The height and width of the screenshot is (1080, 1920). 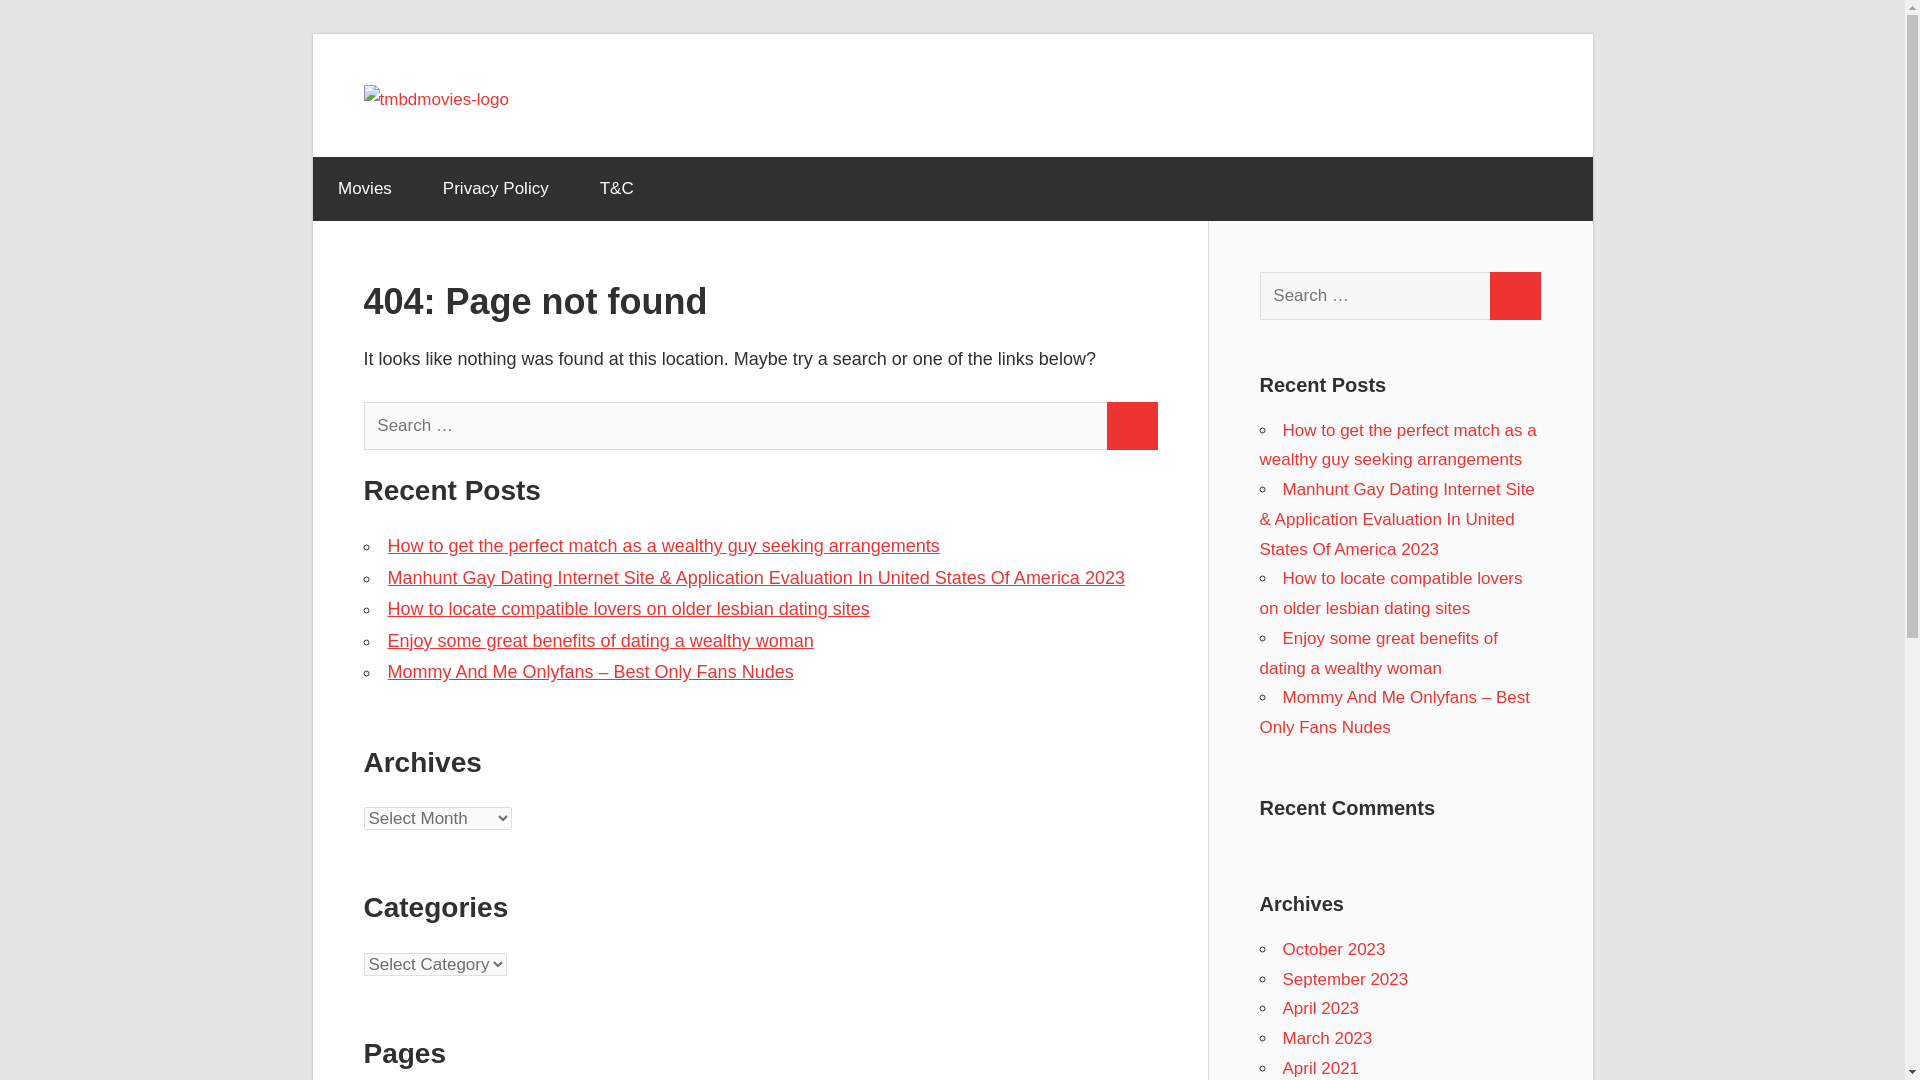 What do you see at coordinates (495, 188) in the screenshot?
I see `Privacy Policy` at bounding box center [495, 188].